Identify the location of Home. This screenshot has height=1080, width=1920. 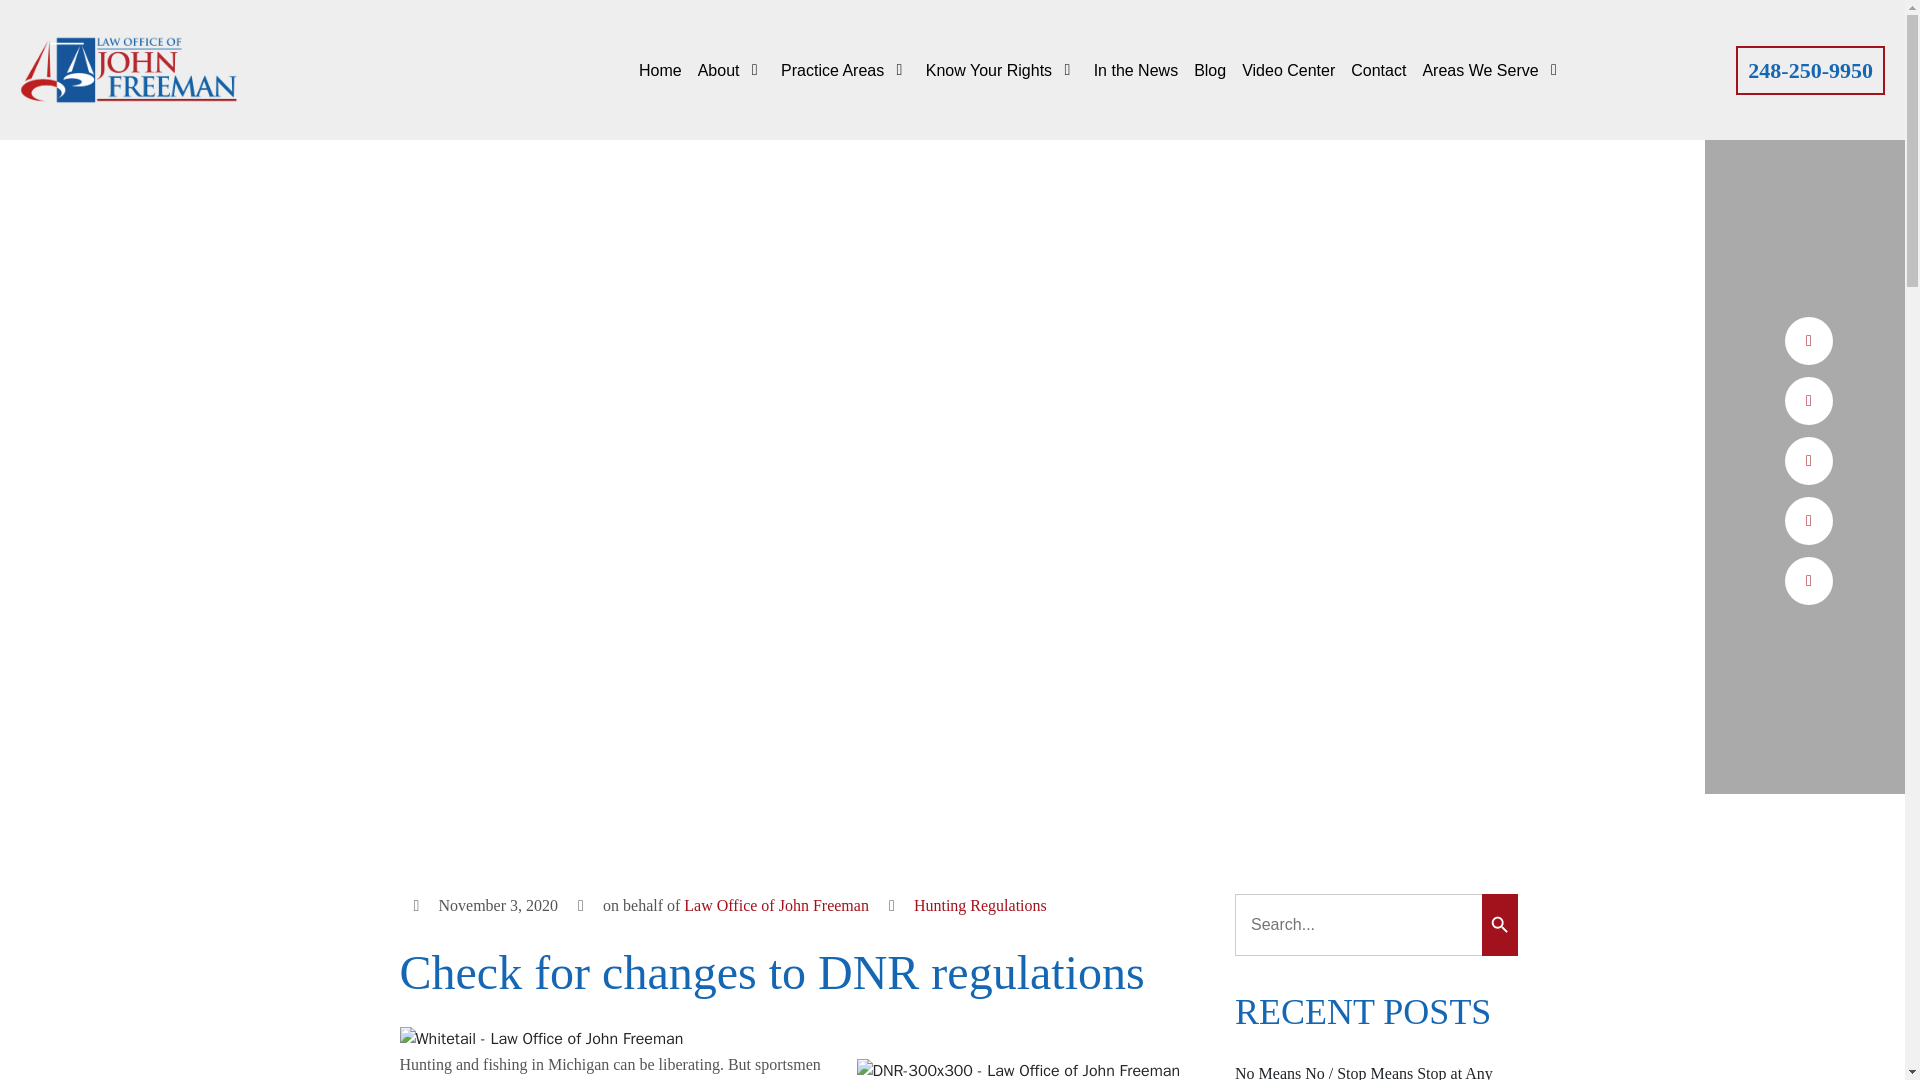
(660, 70).